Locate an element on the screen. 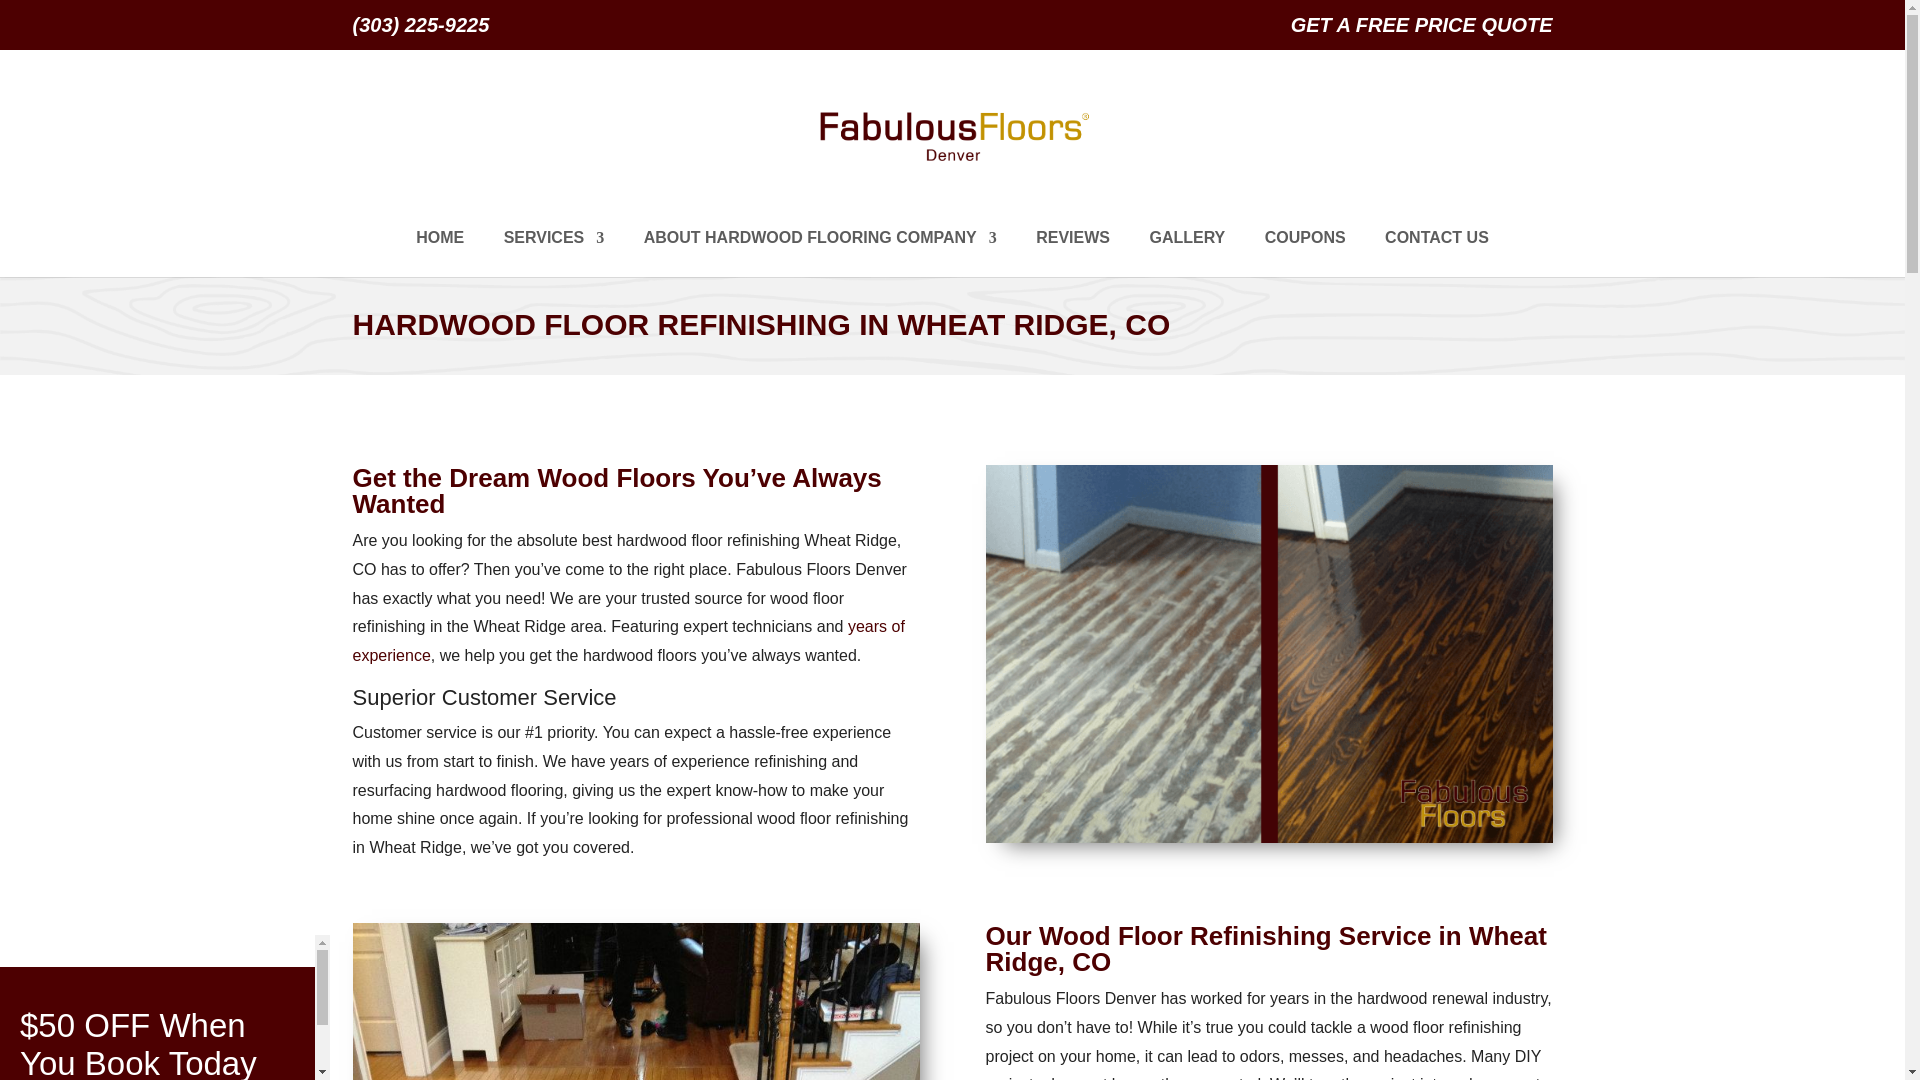 This screenshot has height=1080, width=1920. years of experience is located at coordinates (628, 640).